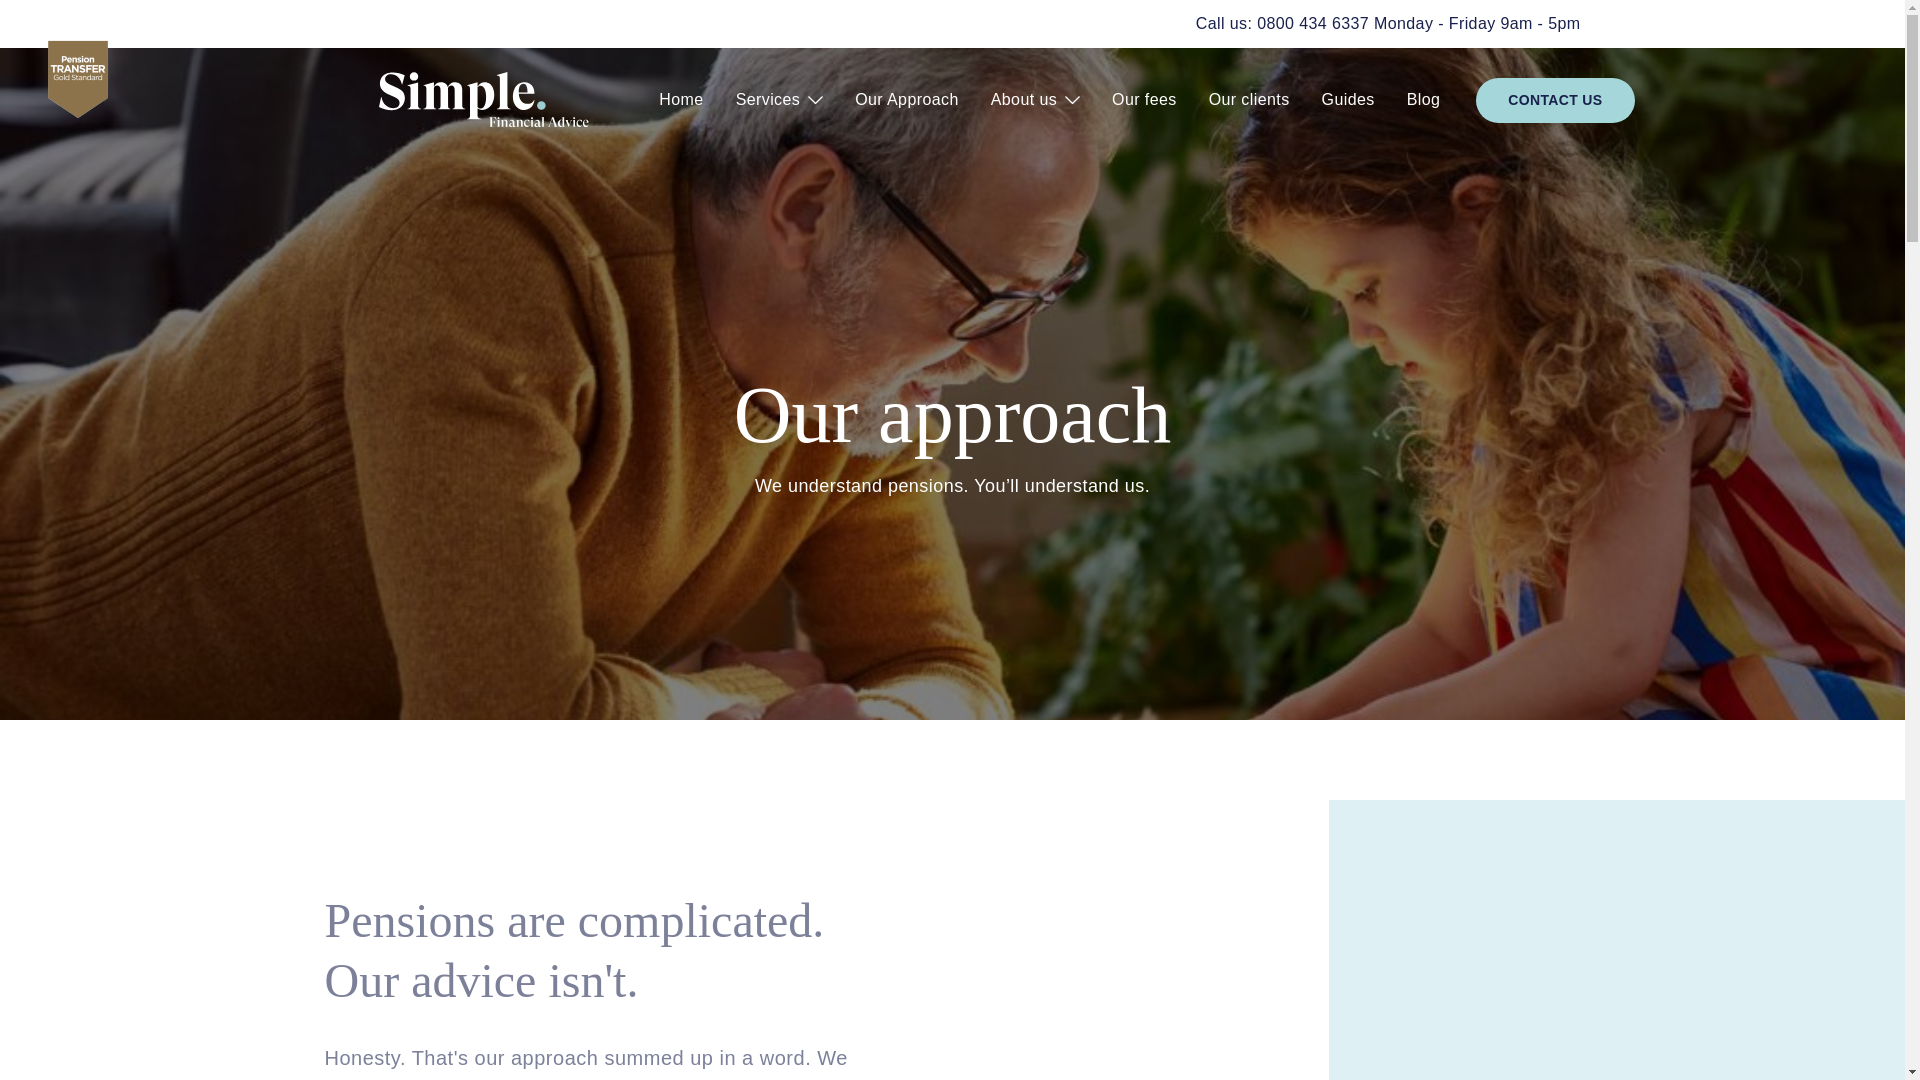 The image size is (1920, 1080). Describe the element at coordinates (1036, 99) in the screenshot. I see `About us` at that location.